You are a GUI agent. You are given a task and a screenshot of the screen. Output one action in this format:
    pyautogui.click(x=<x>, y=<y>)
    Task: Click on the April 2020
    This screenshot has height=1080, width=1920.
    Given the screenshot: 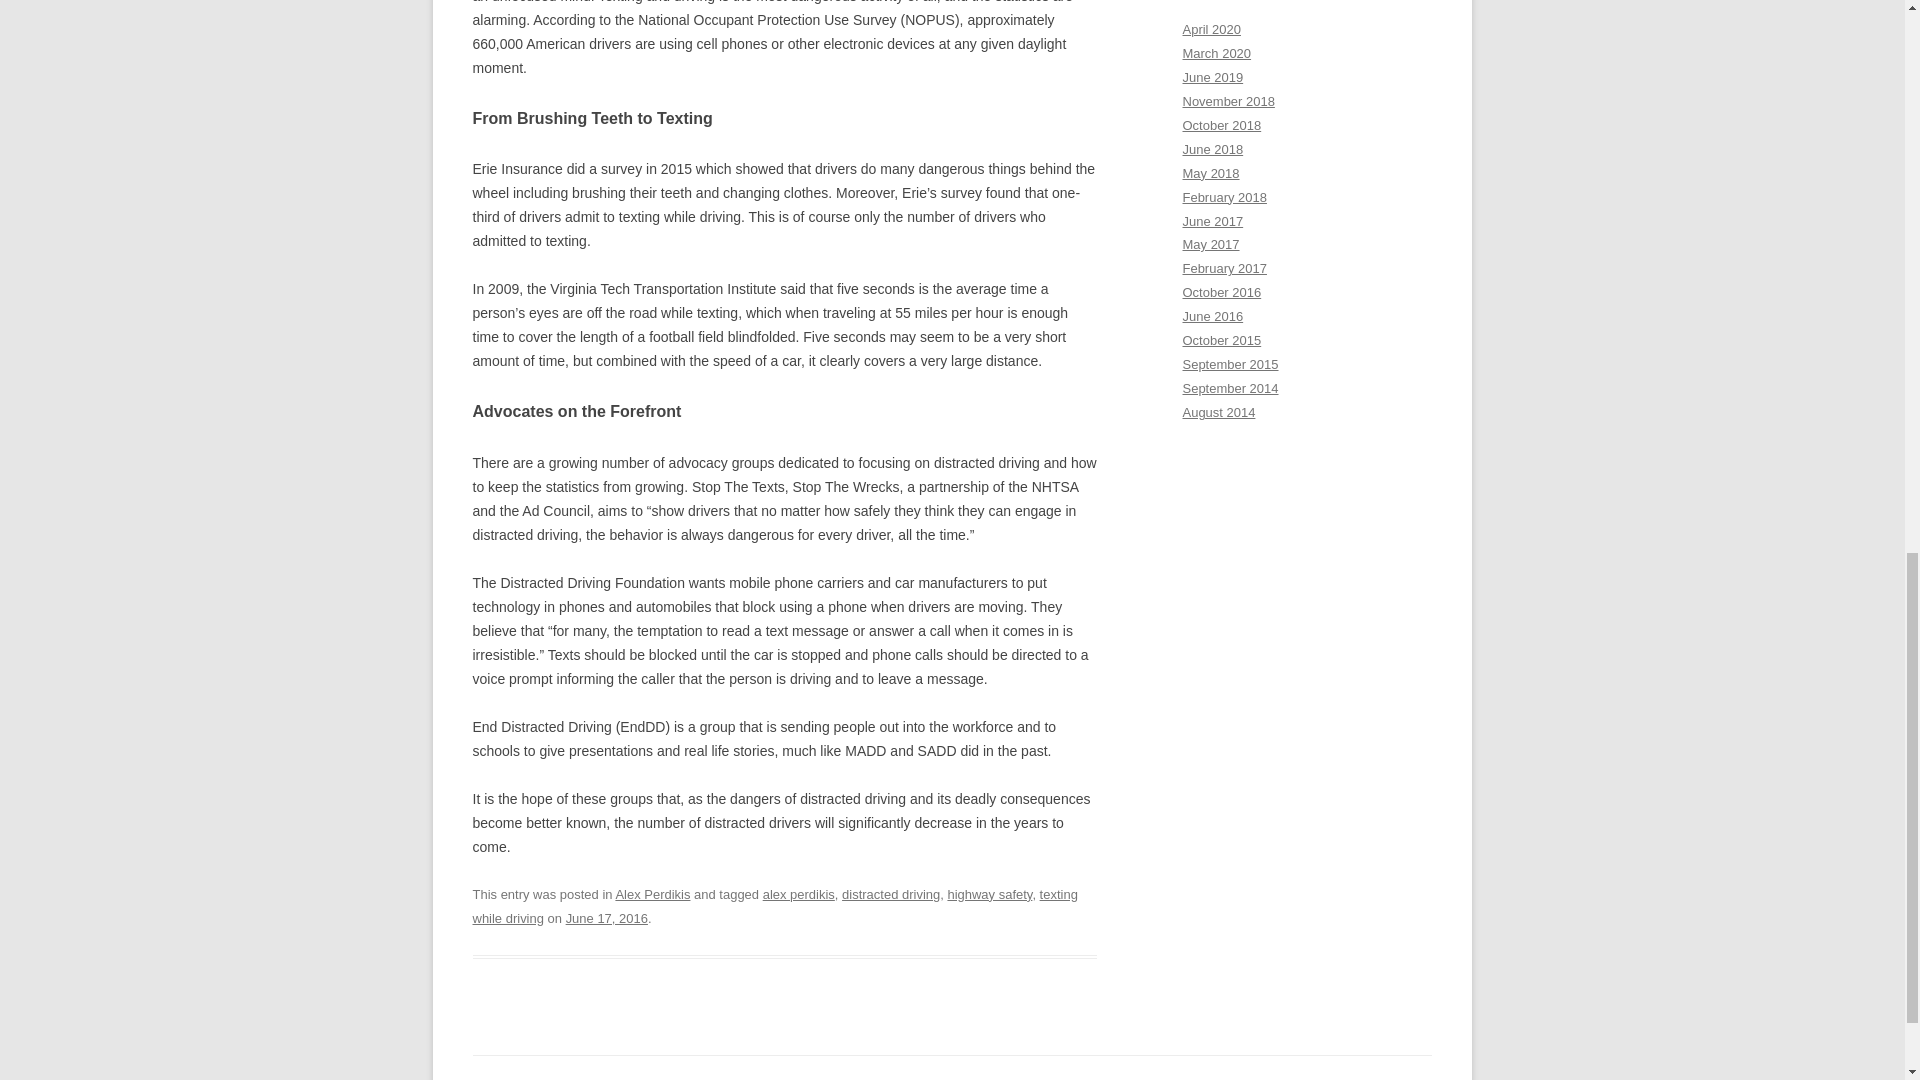 What is the action you would take?
    pyautogui.click(x=1211, y=28)
    